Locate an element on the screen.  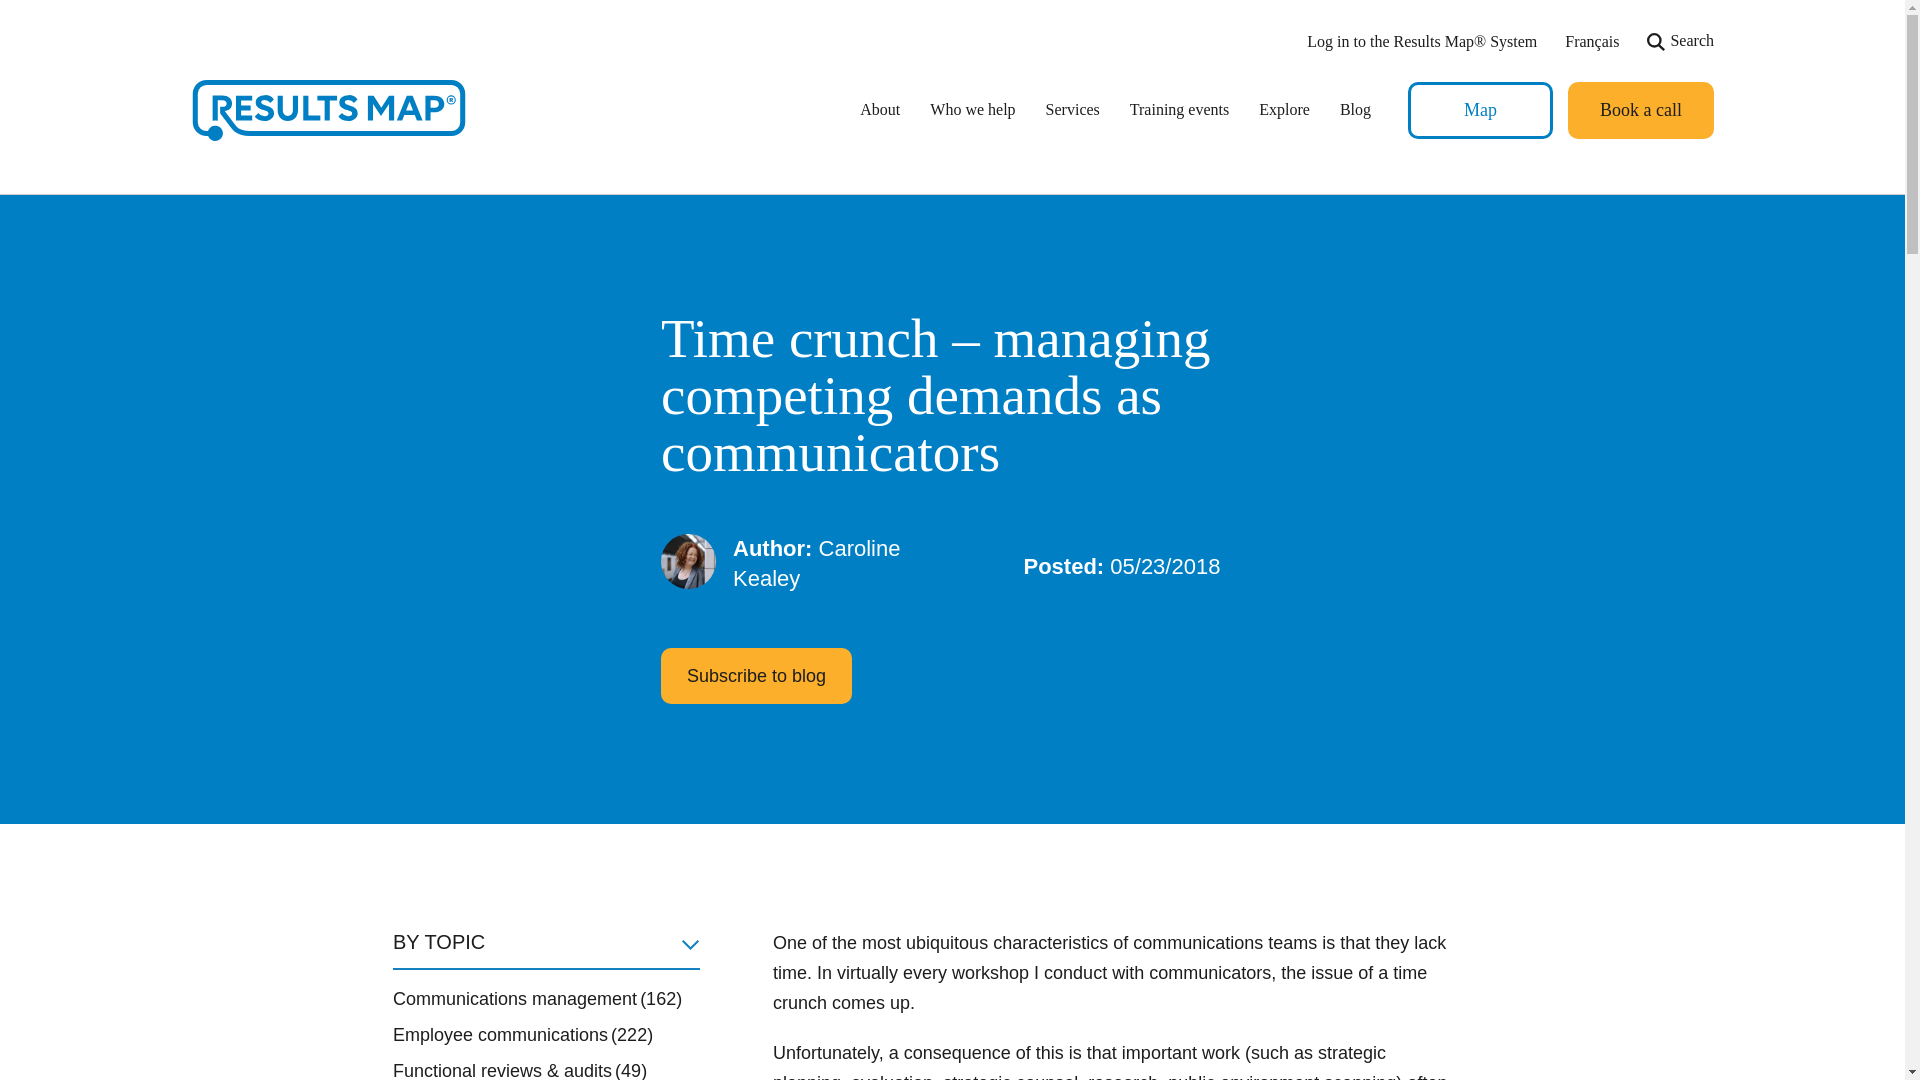
Training events is located at coordinates (1180, 110).